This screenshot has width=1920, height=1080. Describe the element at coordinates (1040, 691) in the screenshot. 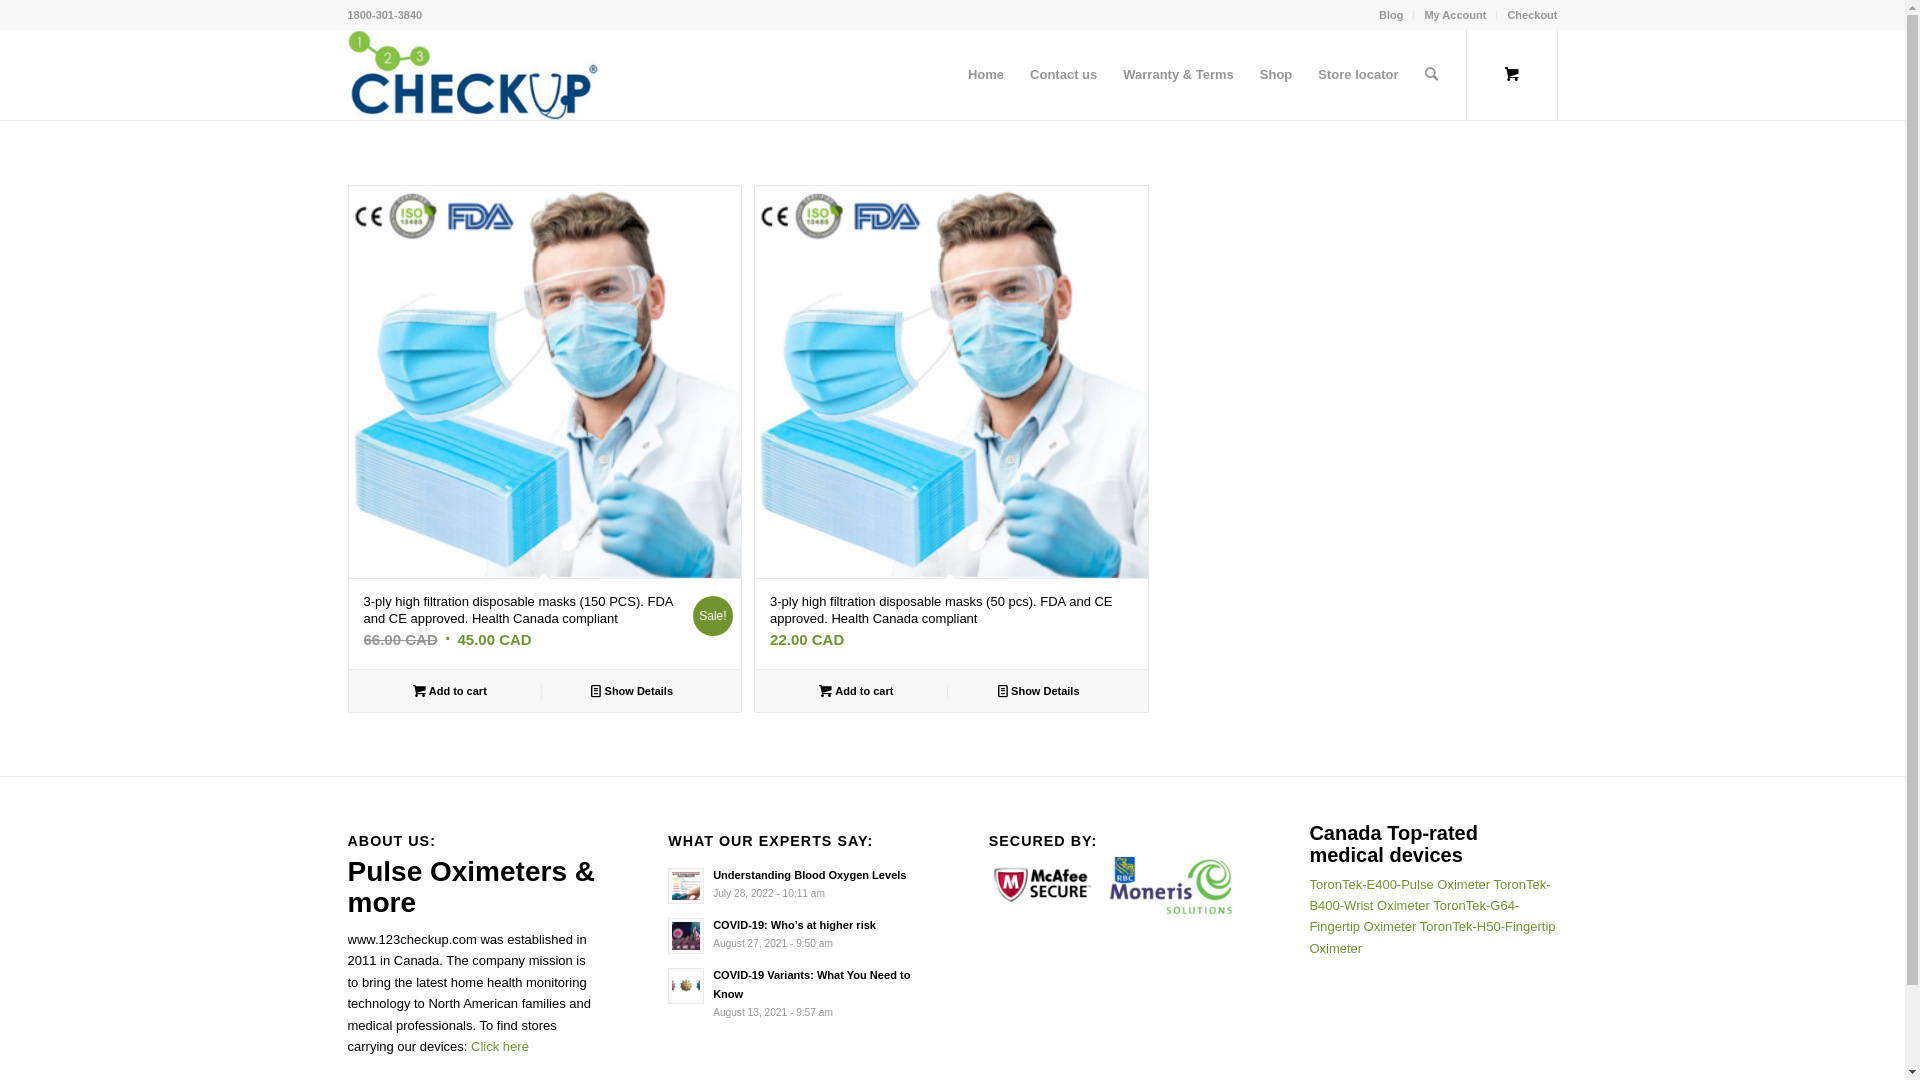

I see `Show Details` at that location.